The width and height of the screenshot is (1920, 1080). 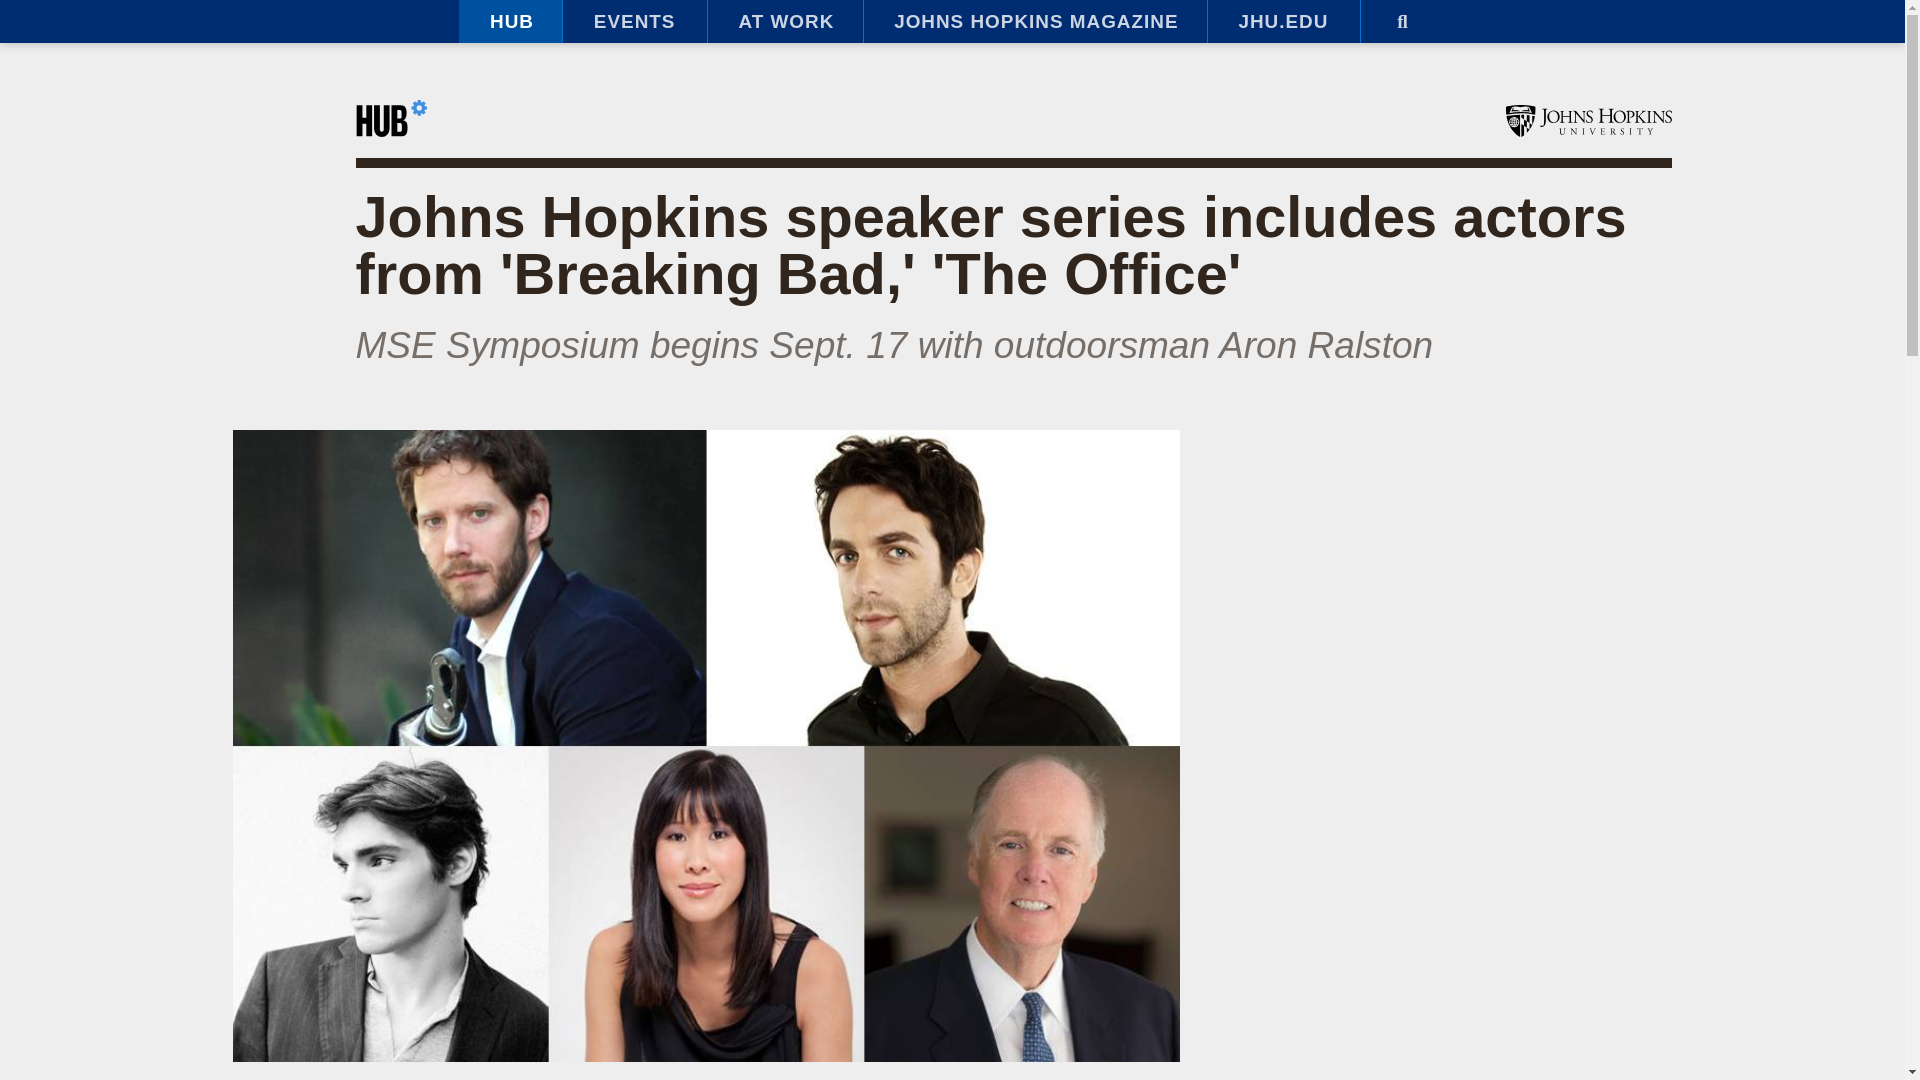 What do you see at coordinates (784, 22) in the screenshot?
I see `AT WORK` at bounding box center [784, 22].